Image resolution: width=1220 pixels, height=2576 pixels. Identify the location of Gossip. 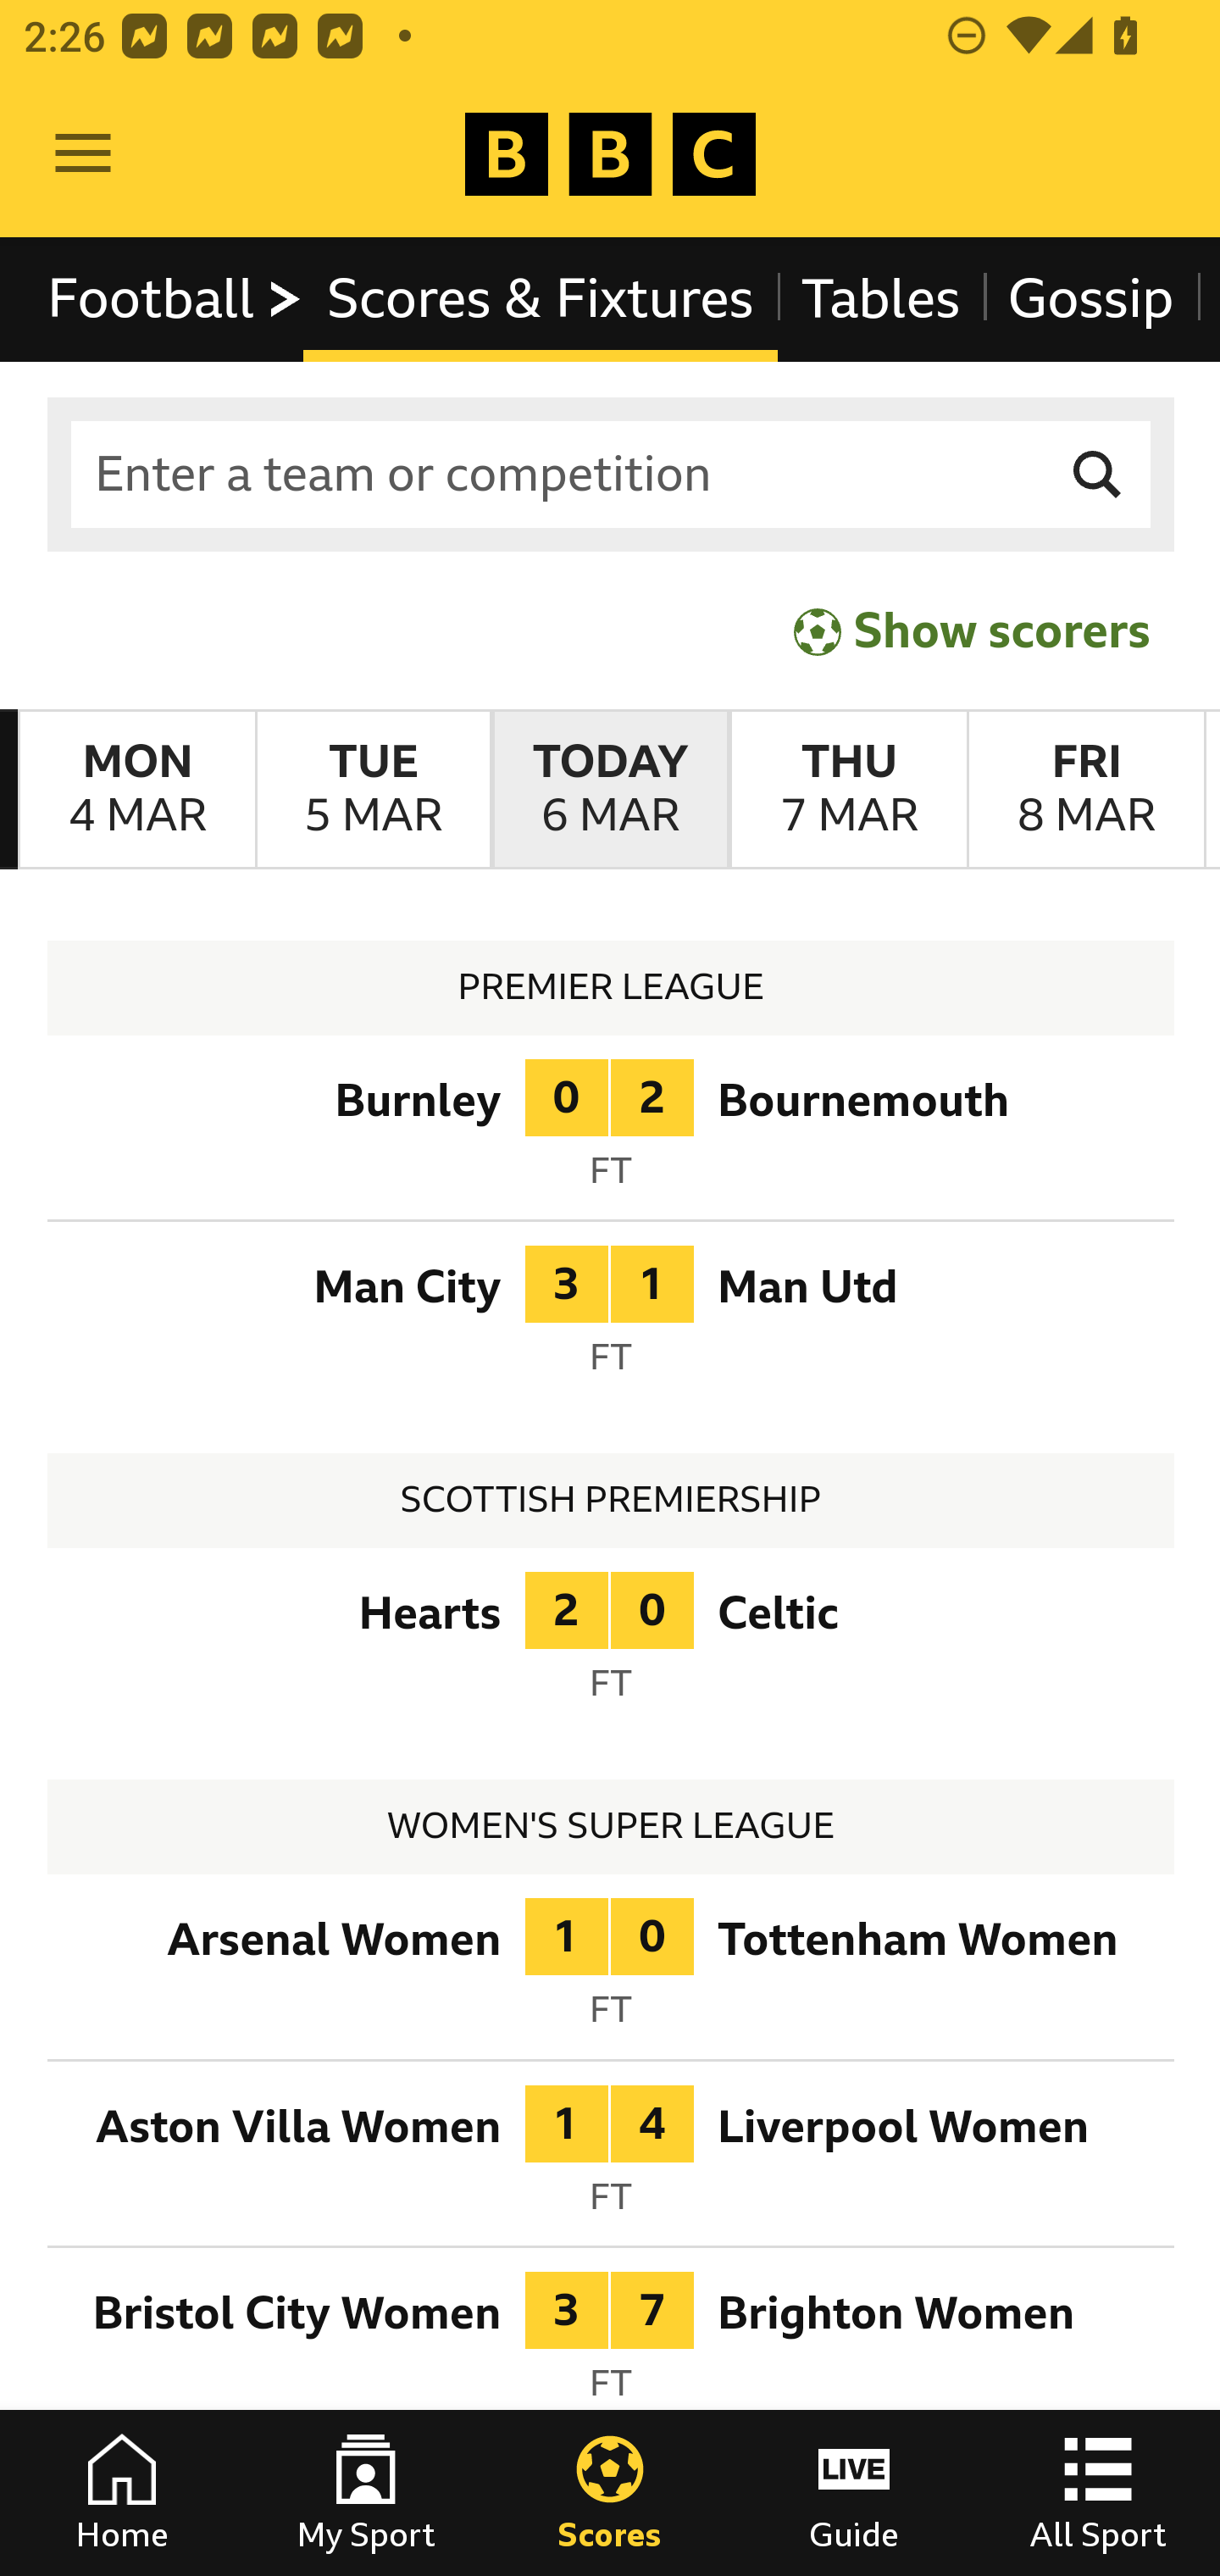
(1090, 298).